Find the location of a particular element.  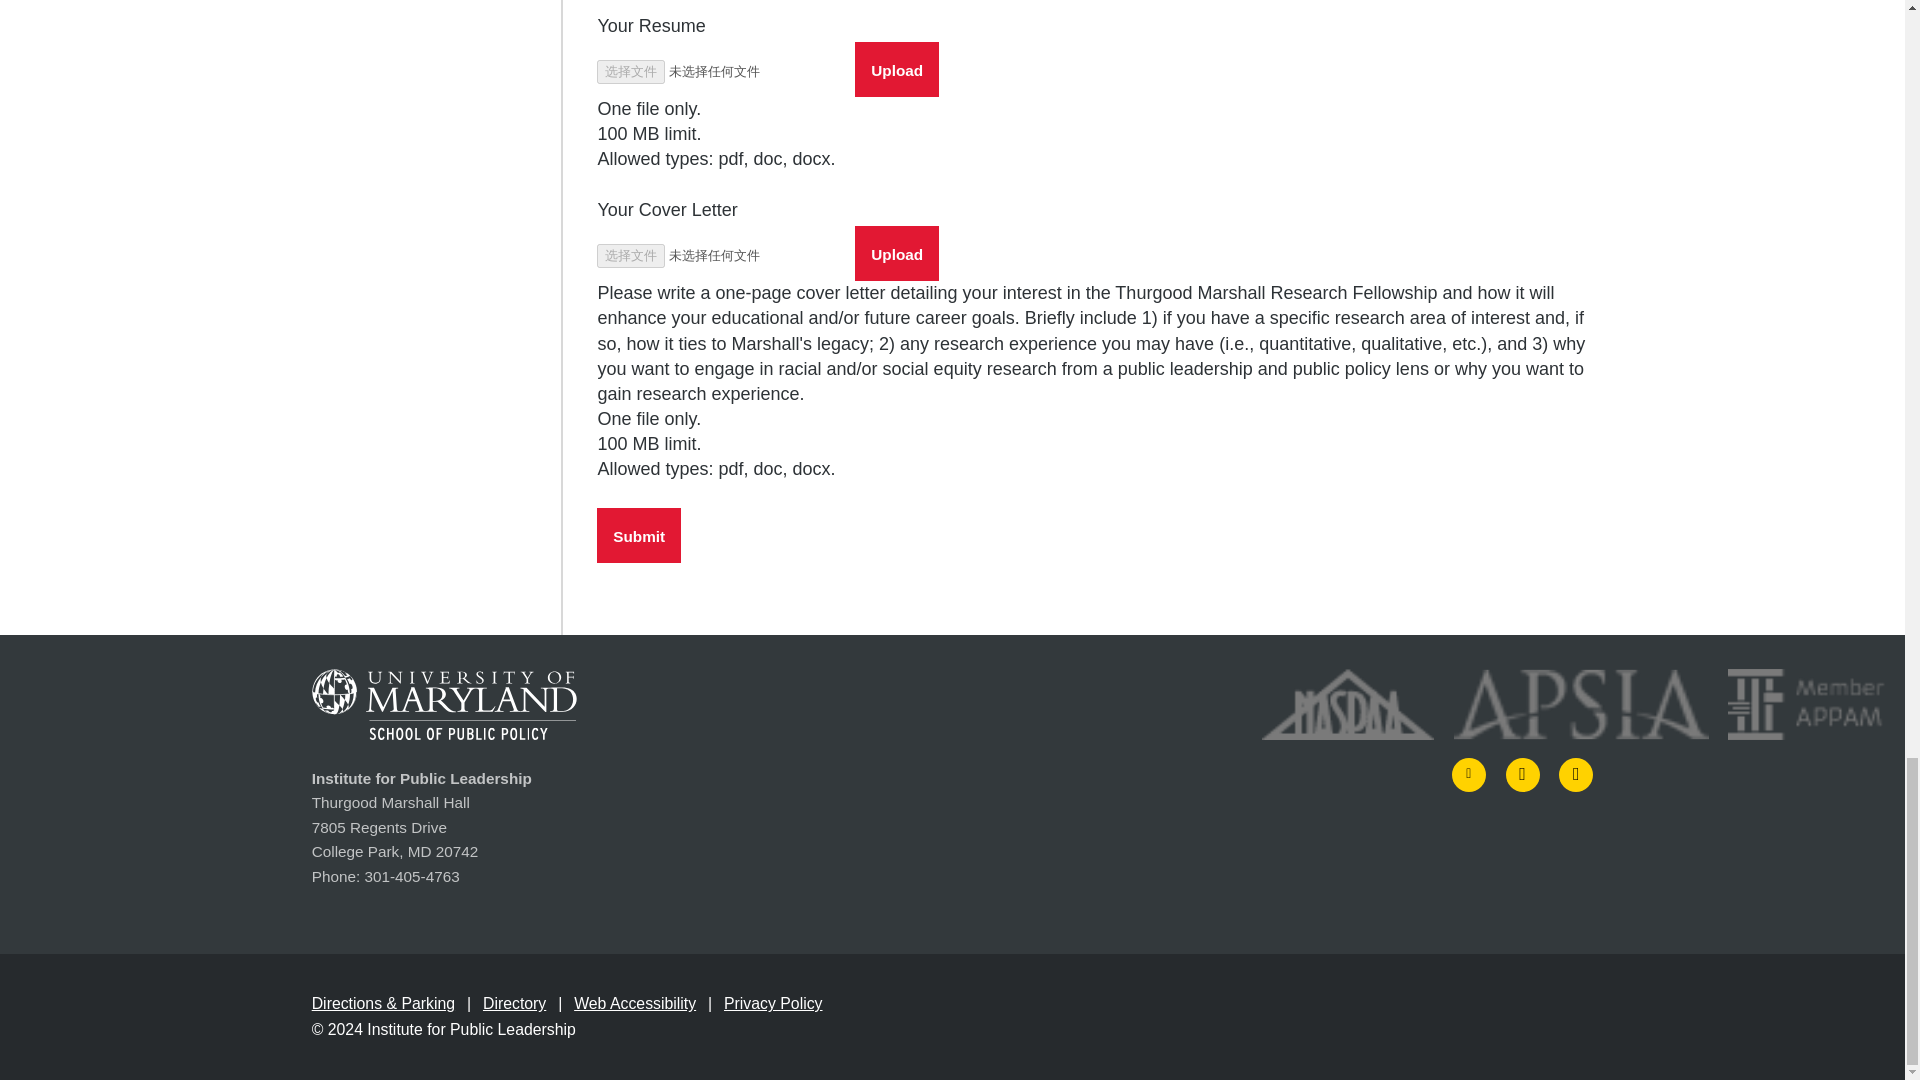

INSTAGRAM is located at coordinates (1522, 774).